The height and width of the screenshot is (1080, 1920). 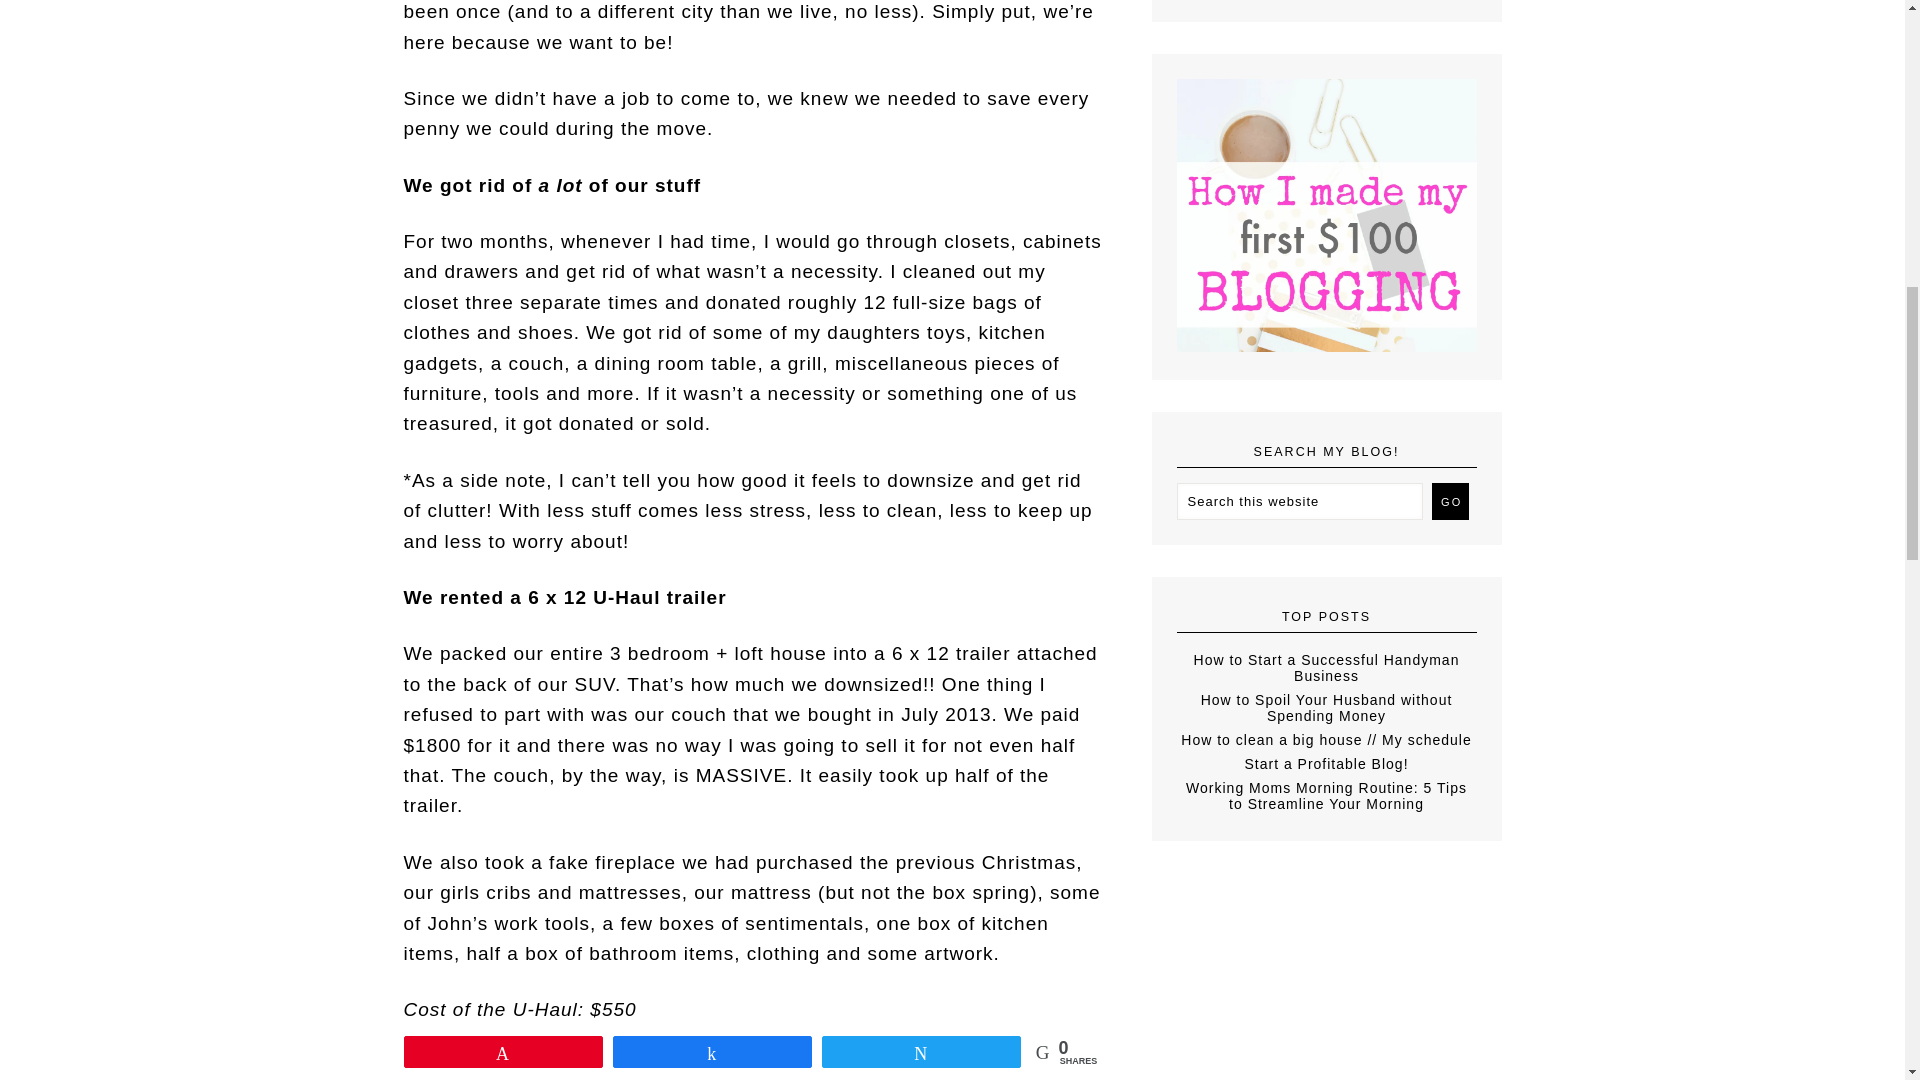 What do you see at coordinates (1326, 668) in the screenshot?
I see `How to Start a Successful Handyman Business` at bounding box center [1326, 668].